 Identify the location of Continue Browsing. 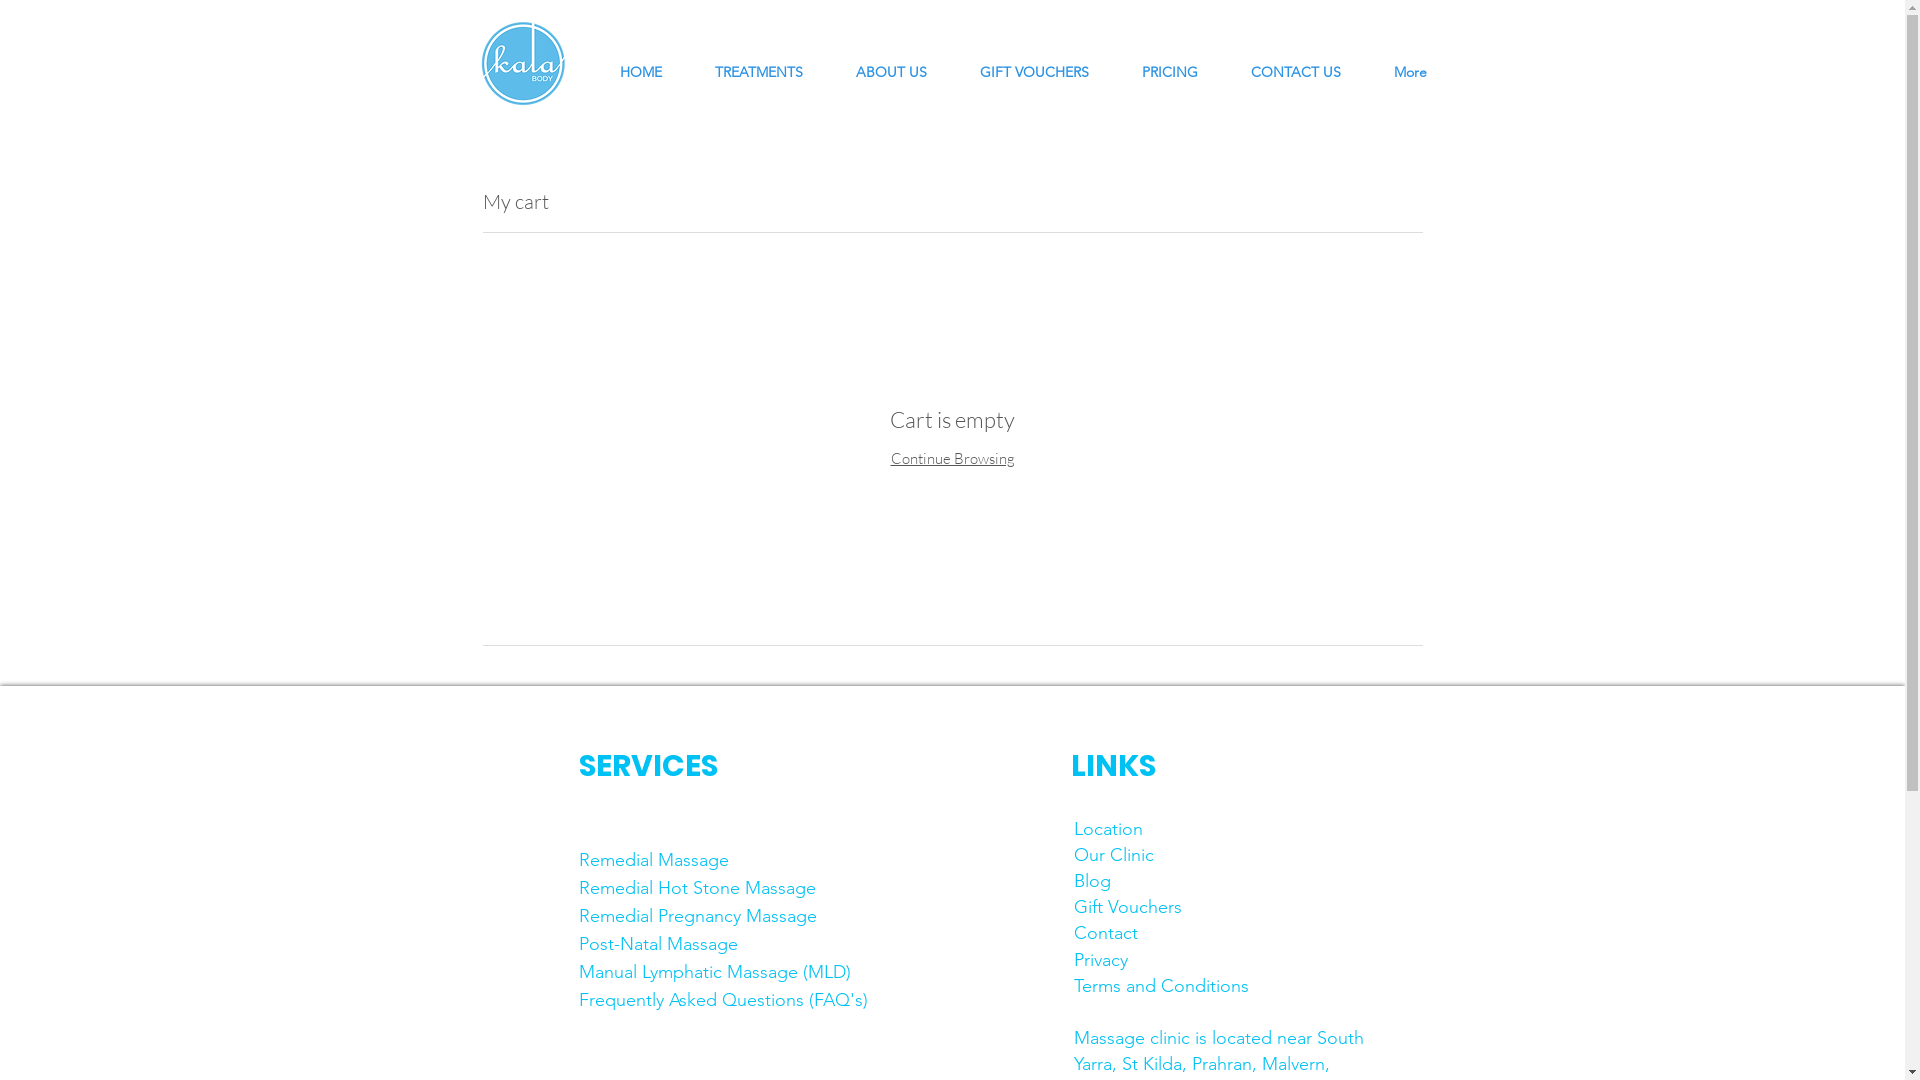
(952, 458).